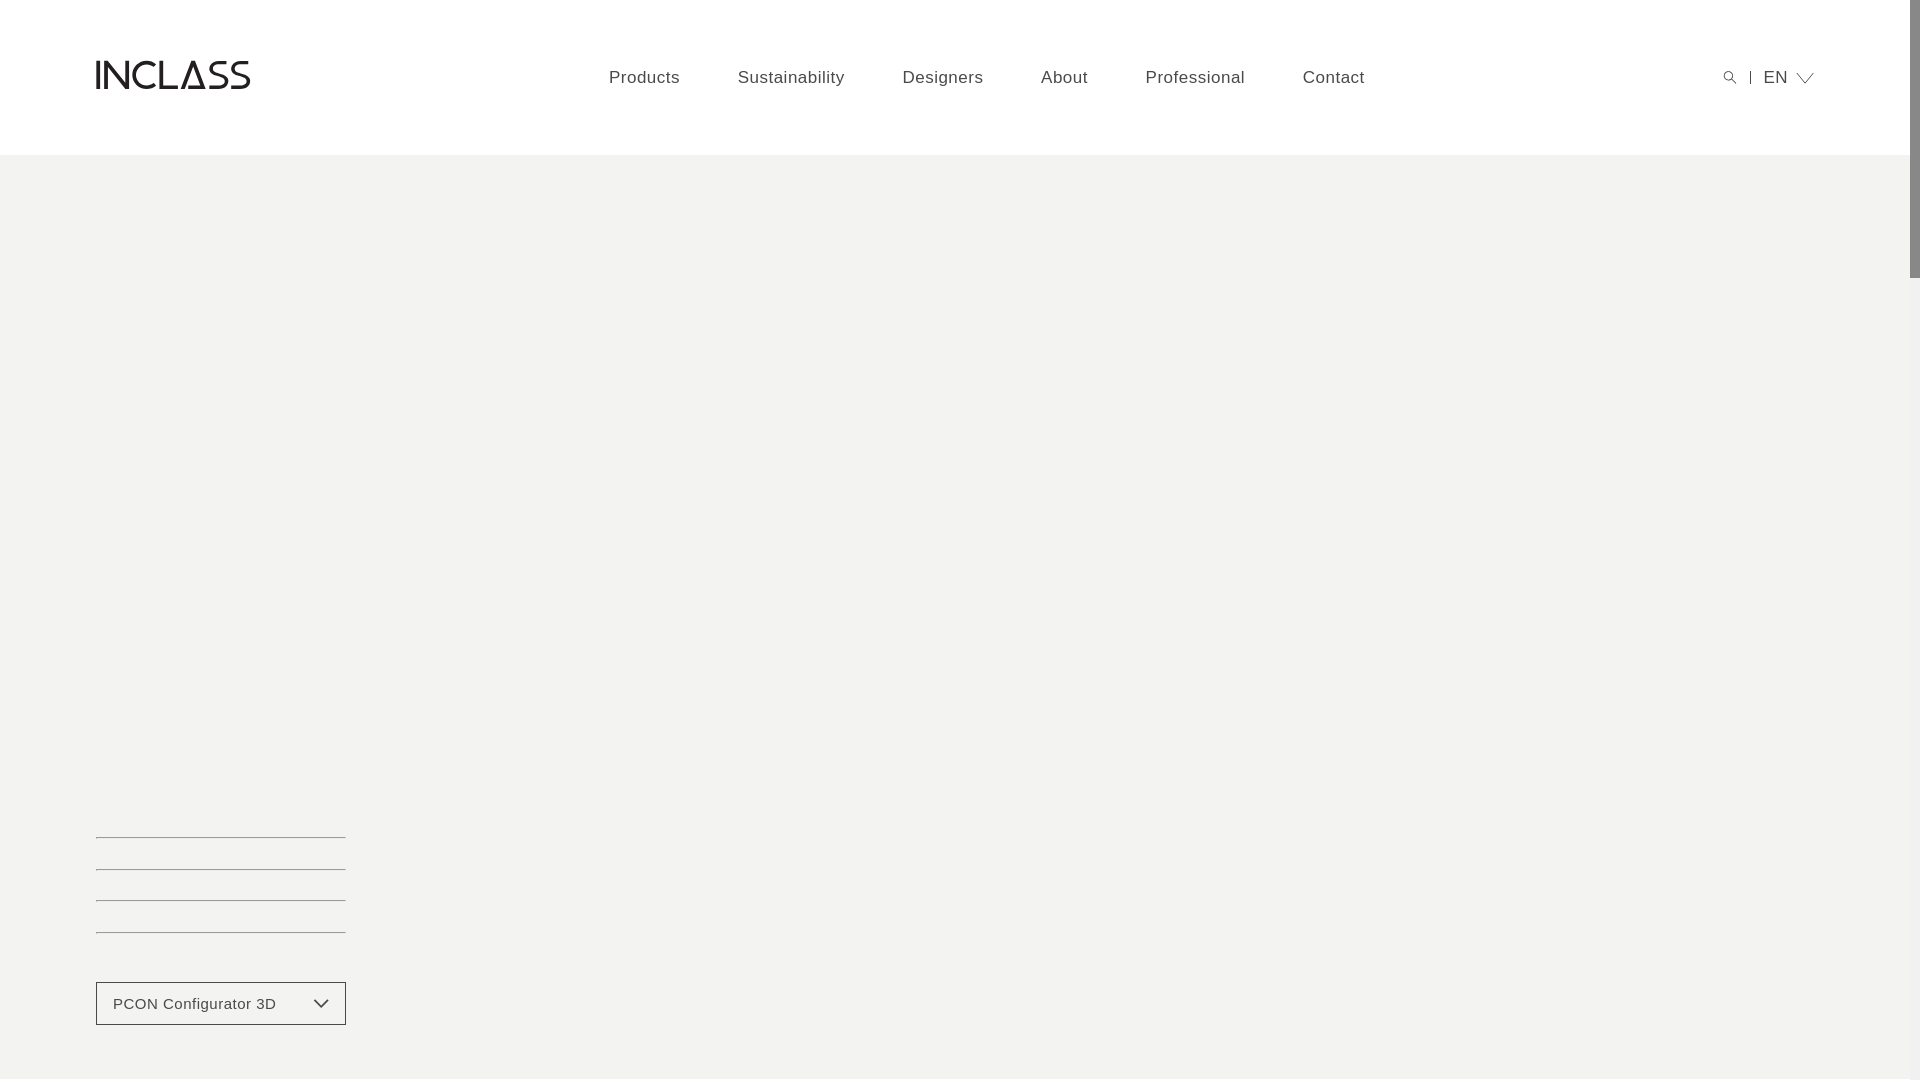 This screenshot has height=1080, width=1920. Describe the element at coordinates (1774, 20) in the screenshot. I see `Search` at that location.